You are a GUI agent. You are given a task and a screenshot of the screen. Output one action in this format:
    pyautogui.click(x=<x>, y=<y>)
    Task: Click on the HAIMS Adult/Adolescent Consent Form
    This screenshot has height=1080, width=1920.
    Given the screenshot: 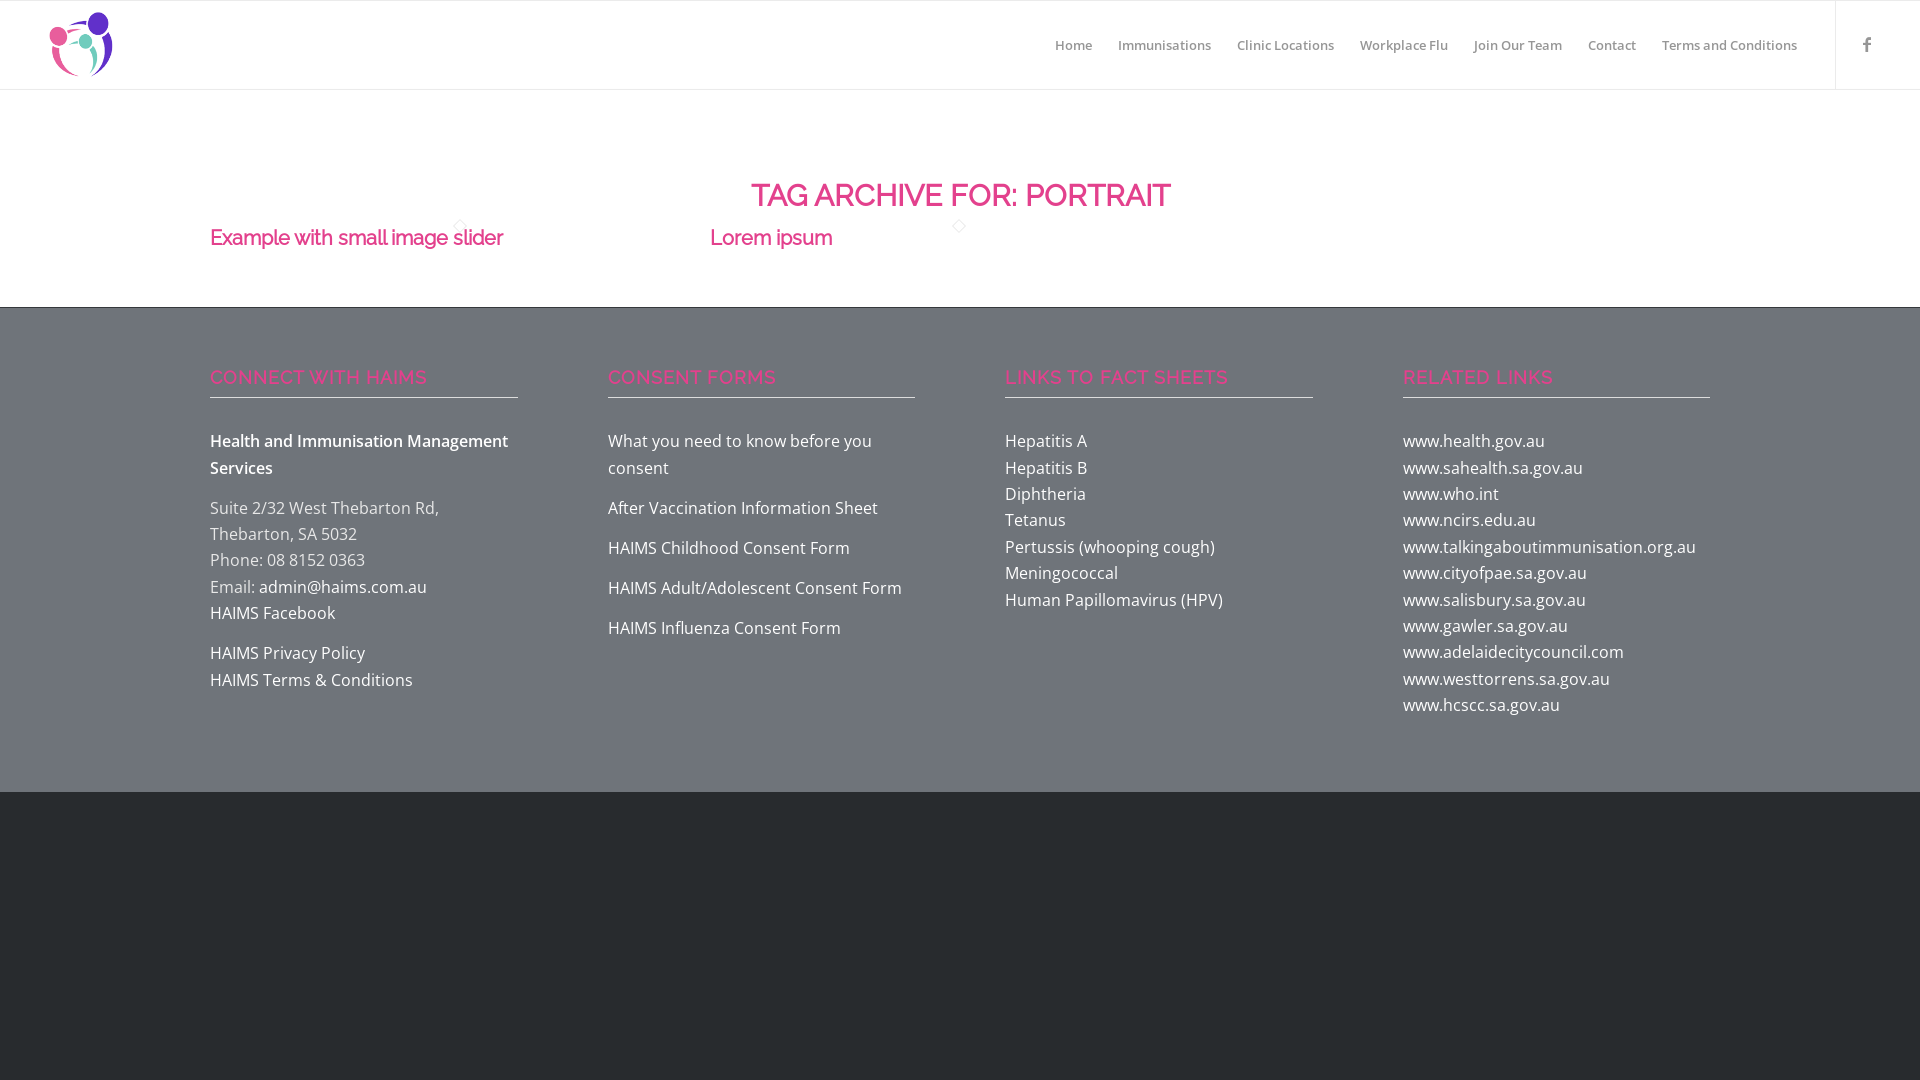 What is the action you would take?
    pyautogui.click(x=755, y=588)
    